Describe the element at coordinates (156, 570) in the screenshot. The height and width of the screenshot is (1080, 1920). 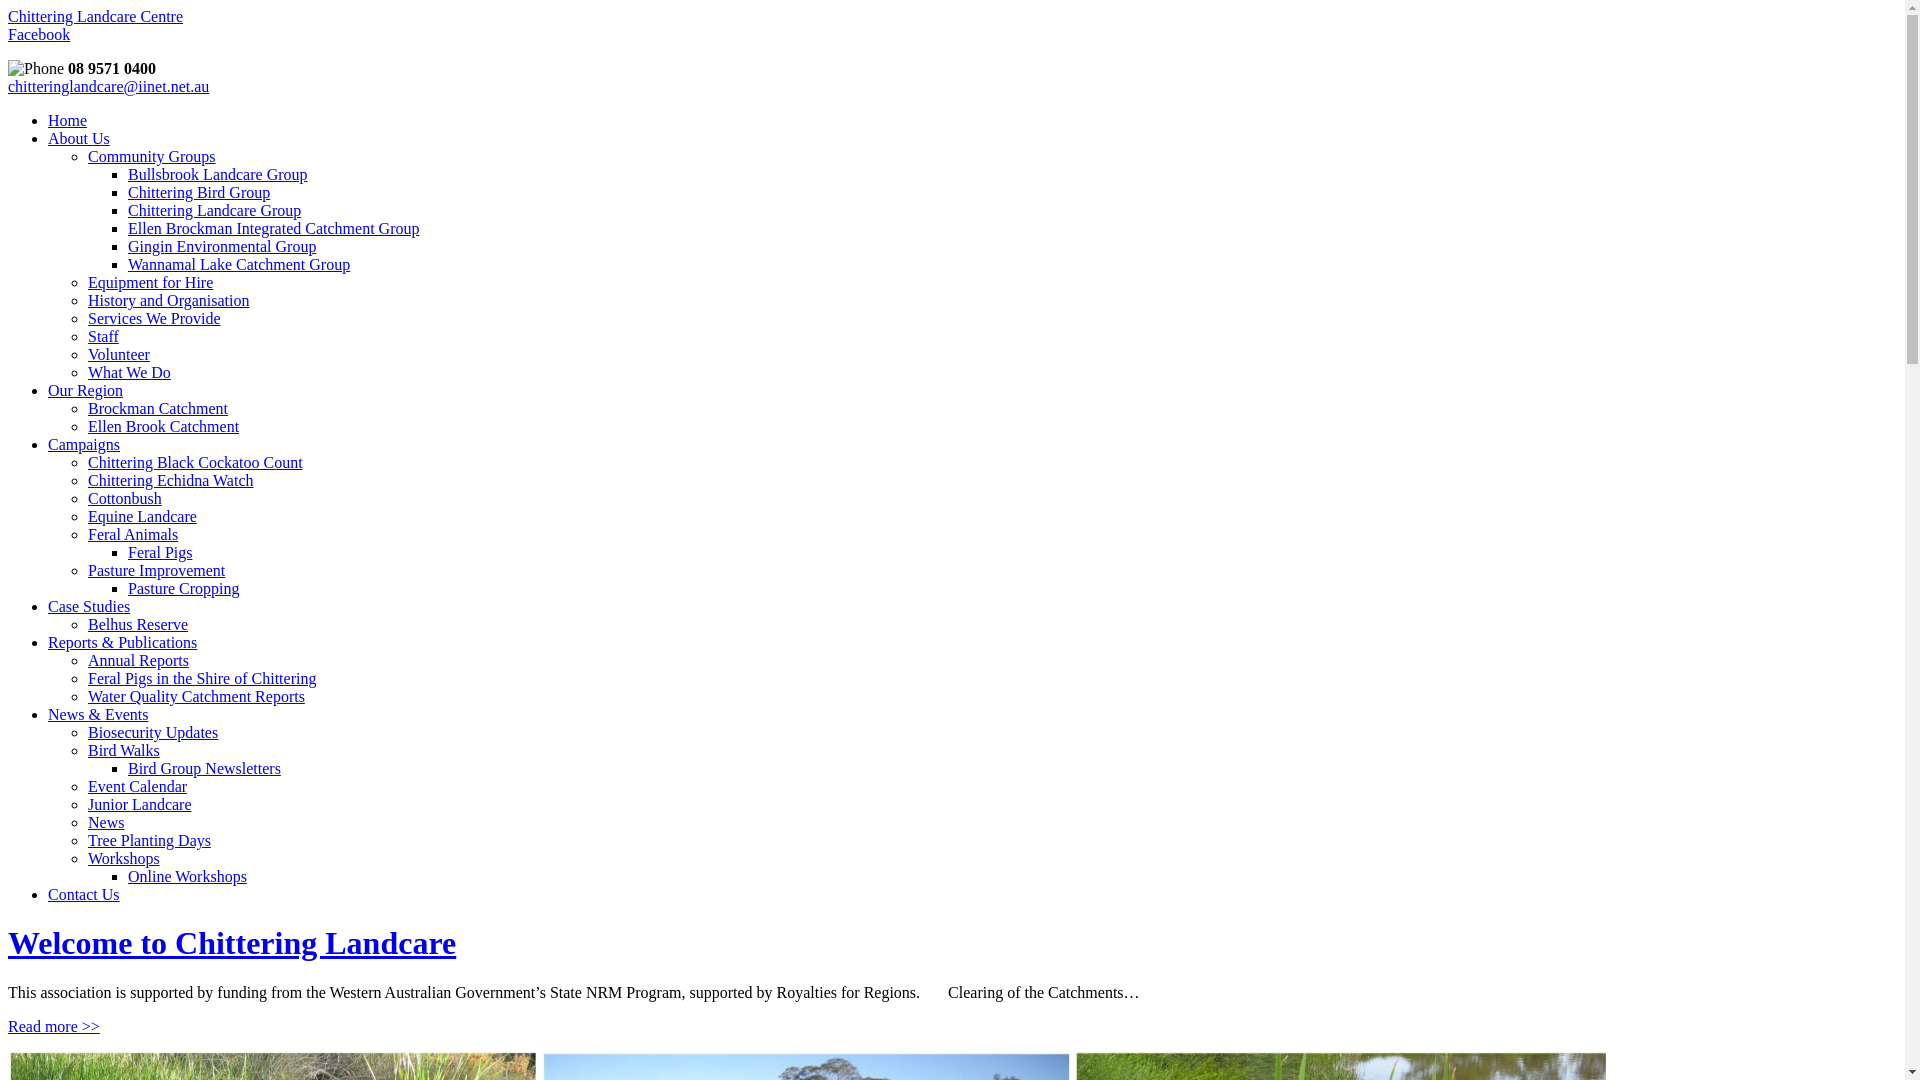
I see `Pasture Improvement` at that location.